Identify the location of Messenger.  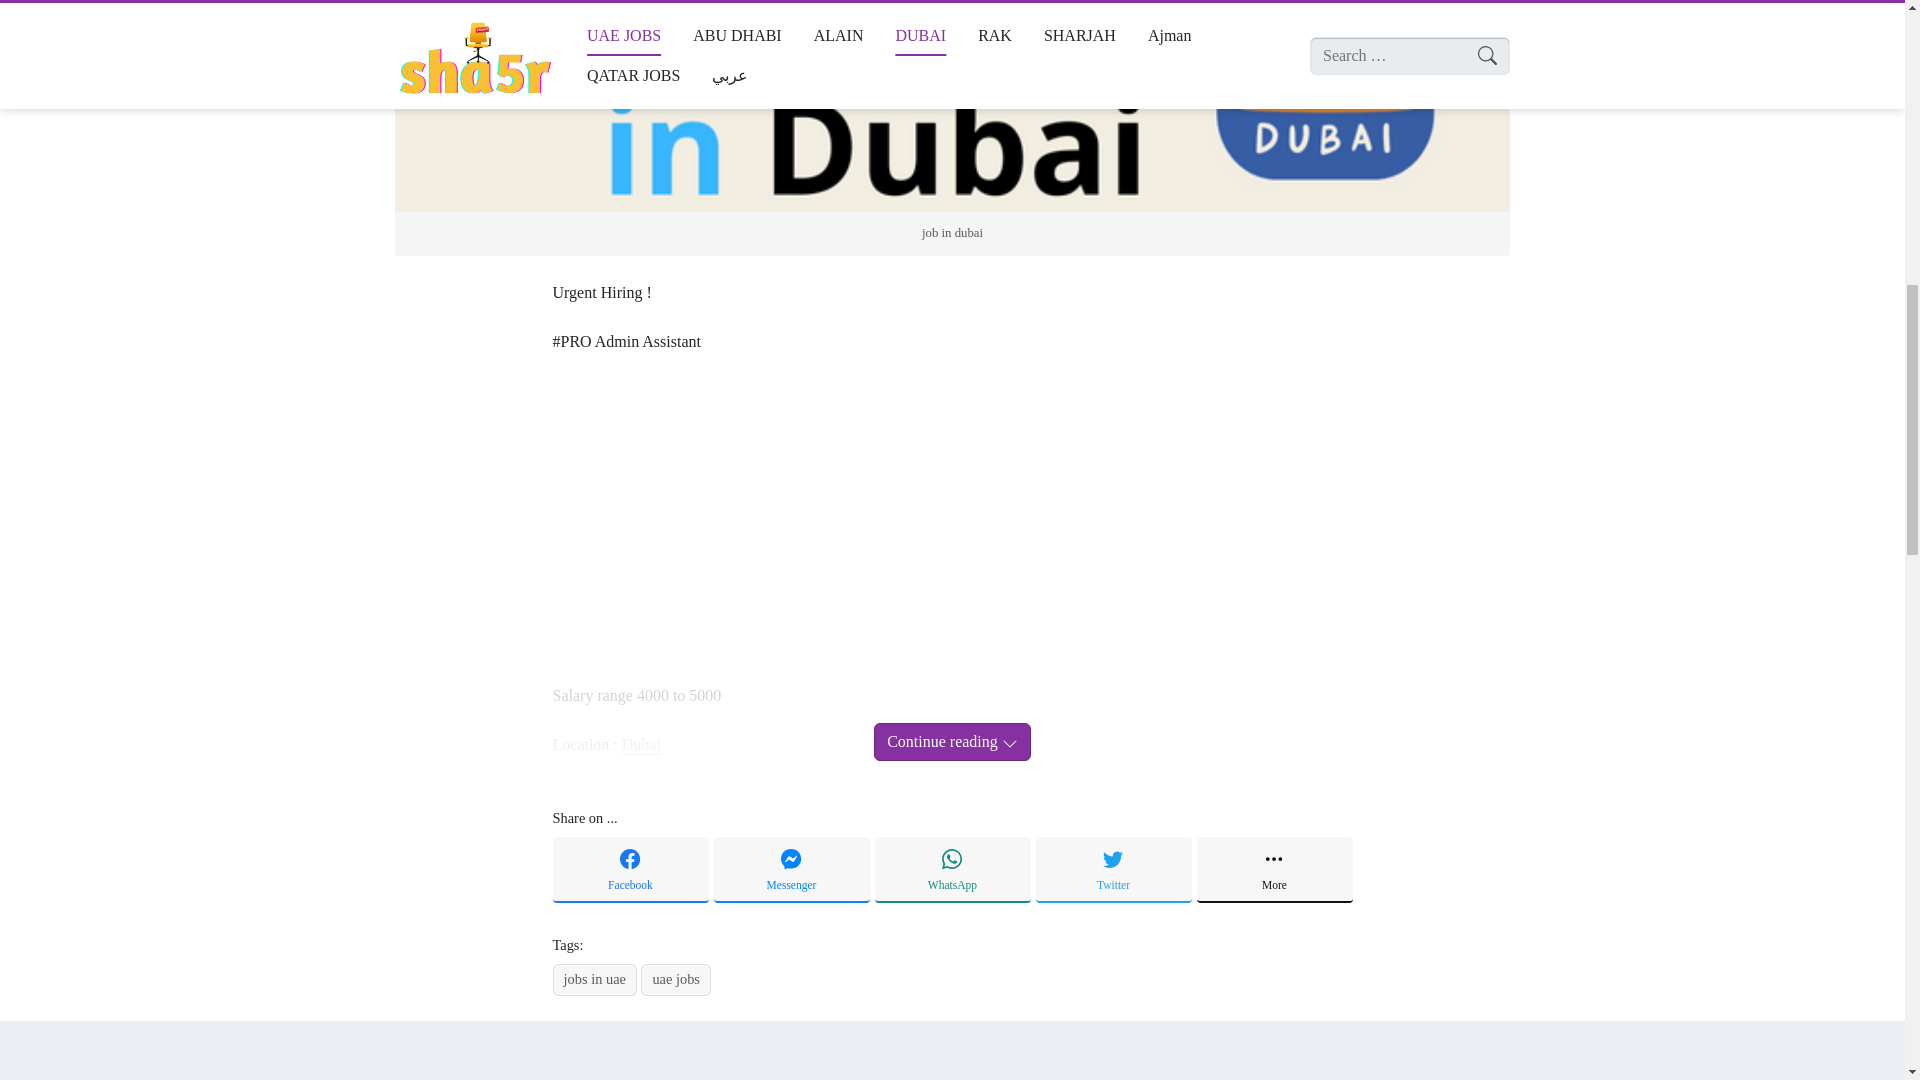
(792, 870).